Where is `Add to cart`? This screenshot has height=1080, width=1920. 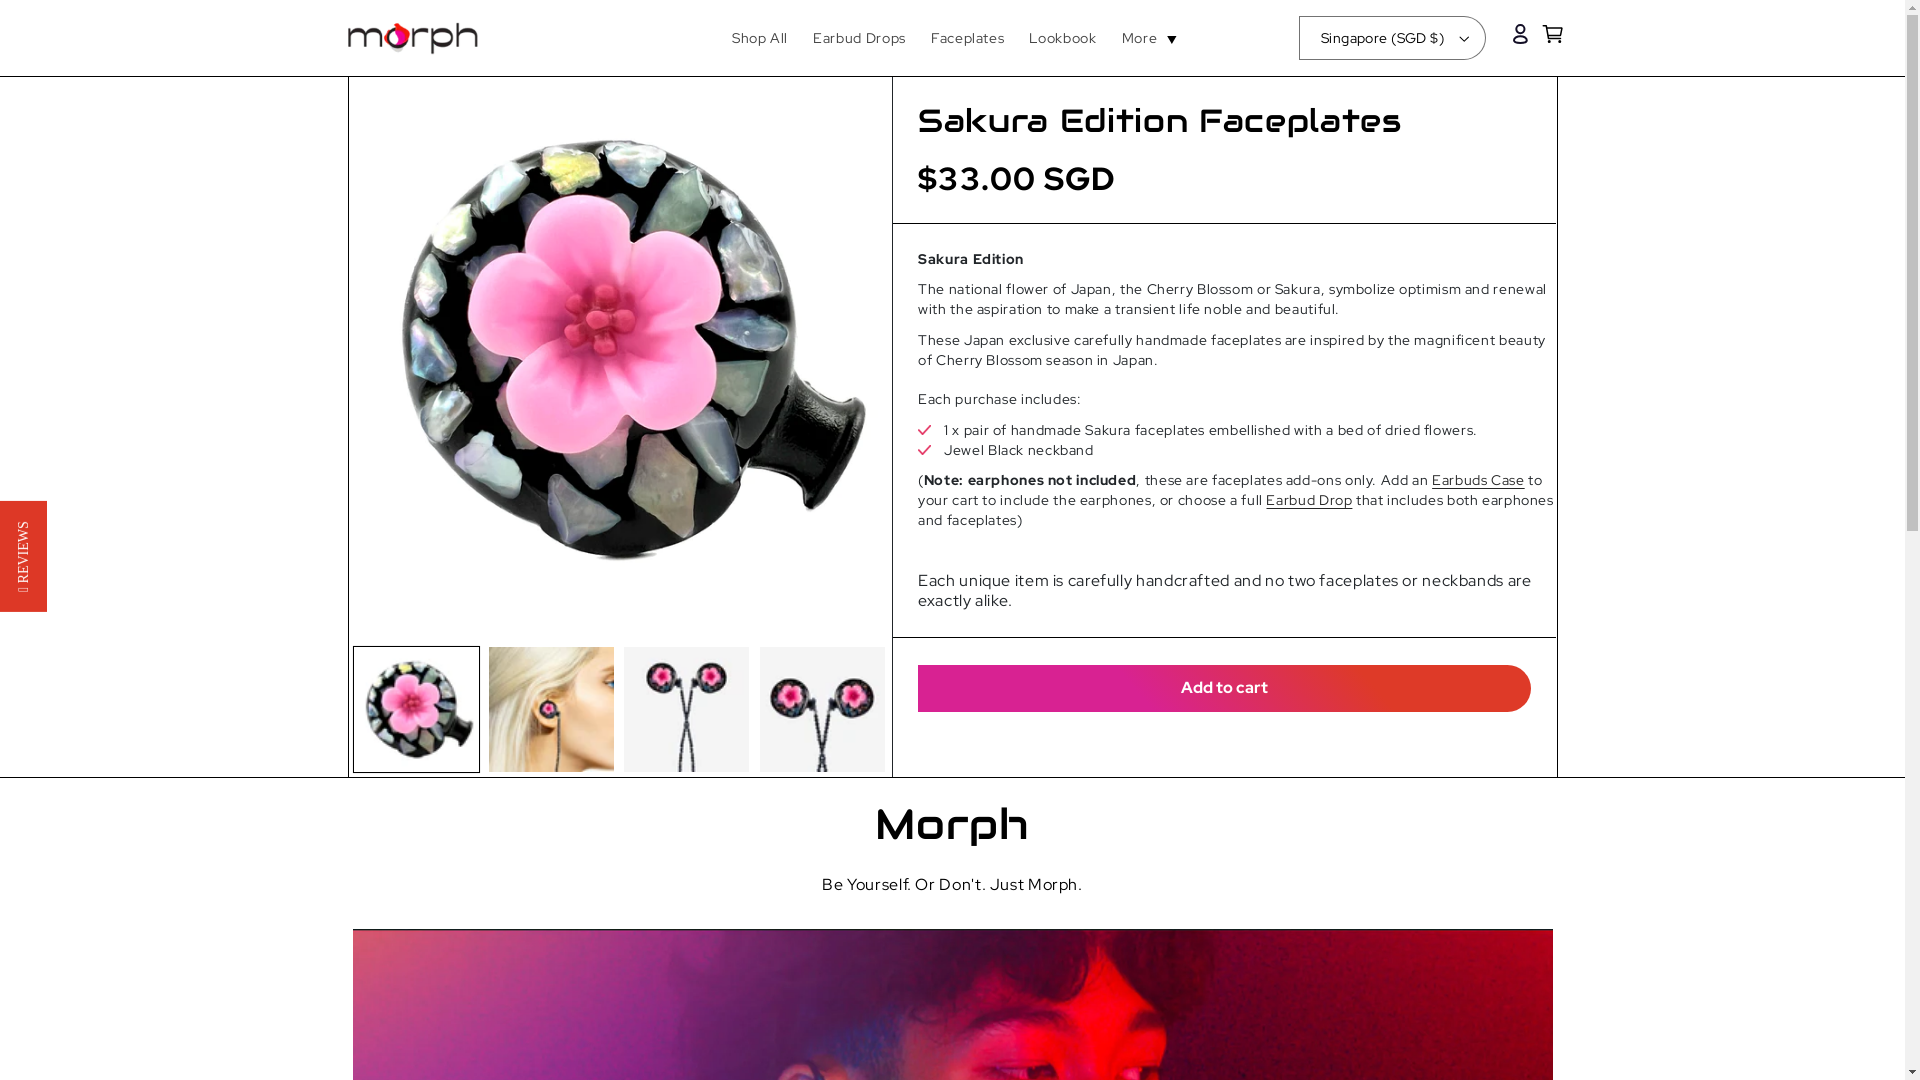
Add to cart is located at coordinates (1224, 688).